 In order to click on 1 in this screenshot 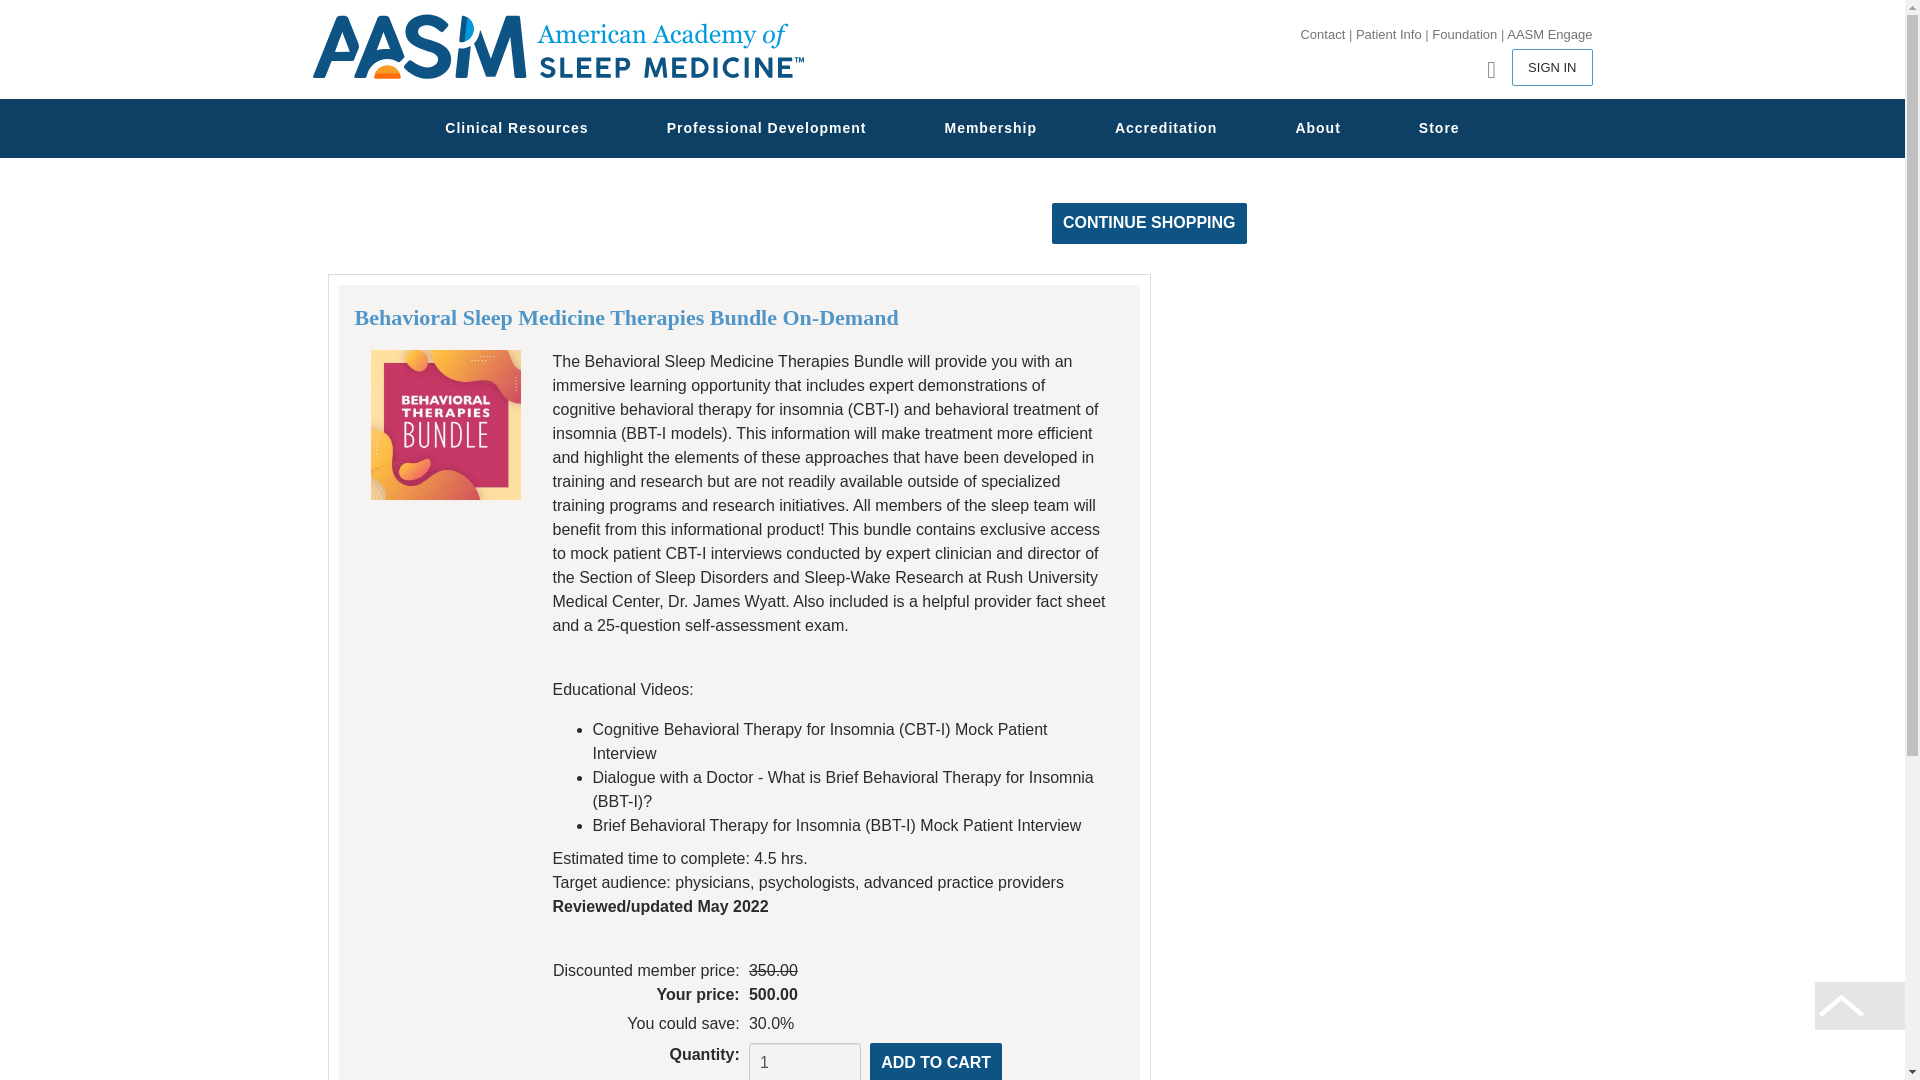, I will do `click(804, 1062)`.